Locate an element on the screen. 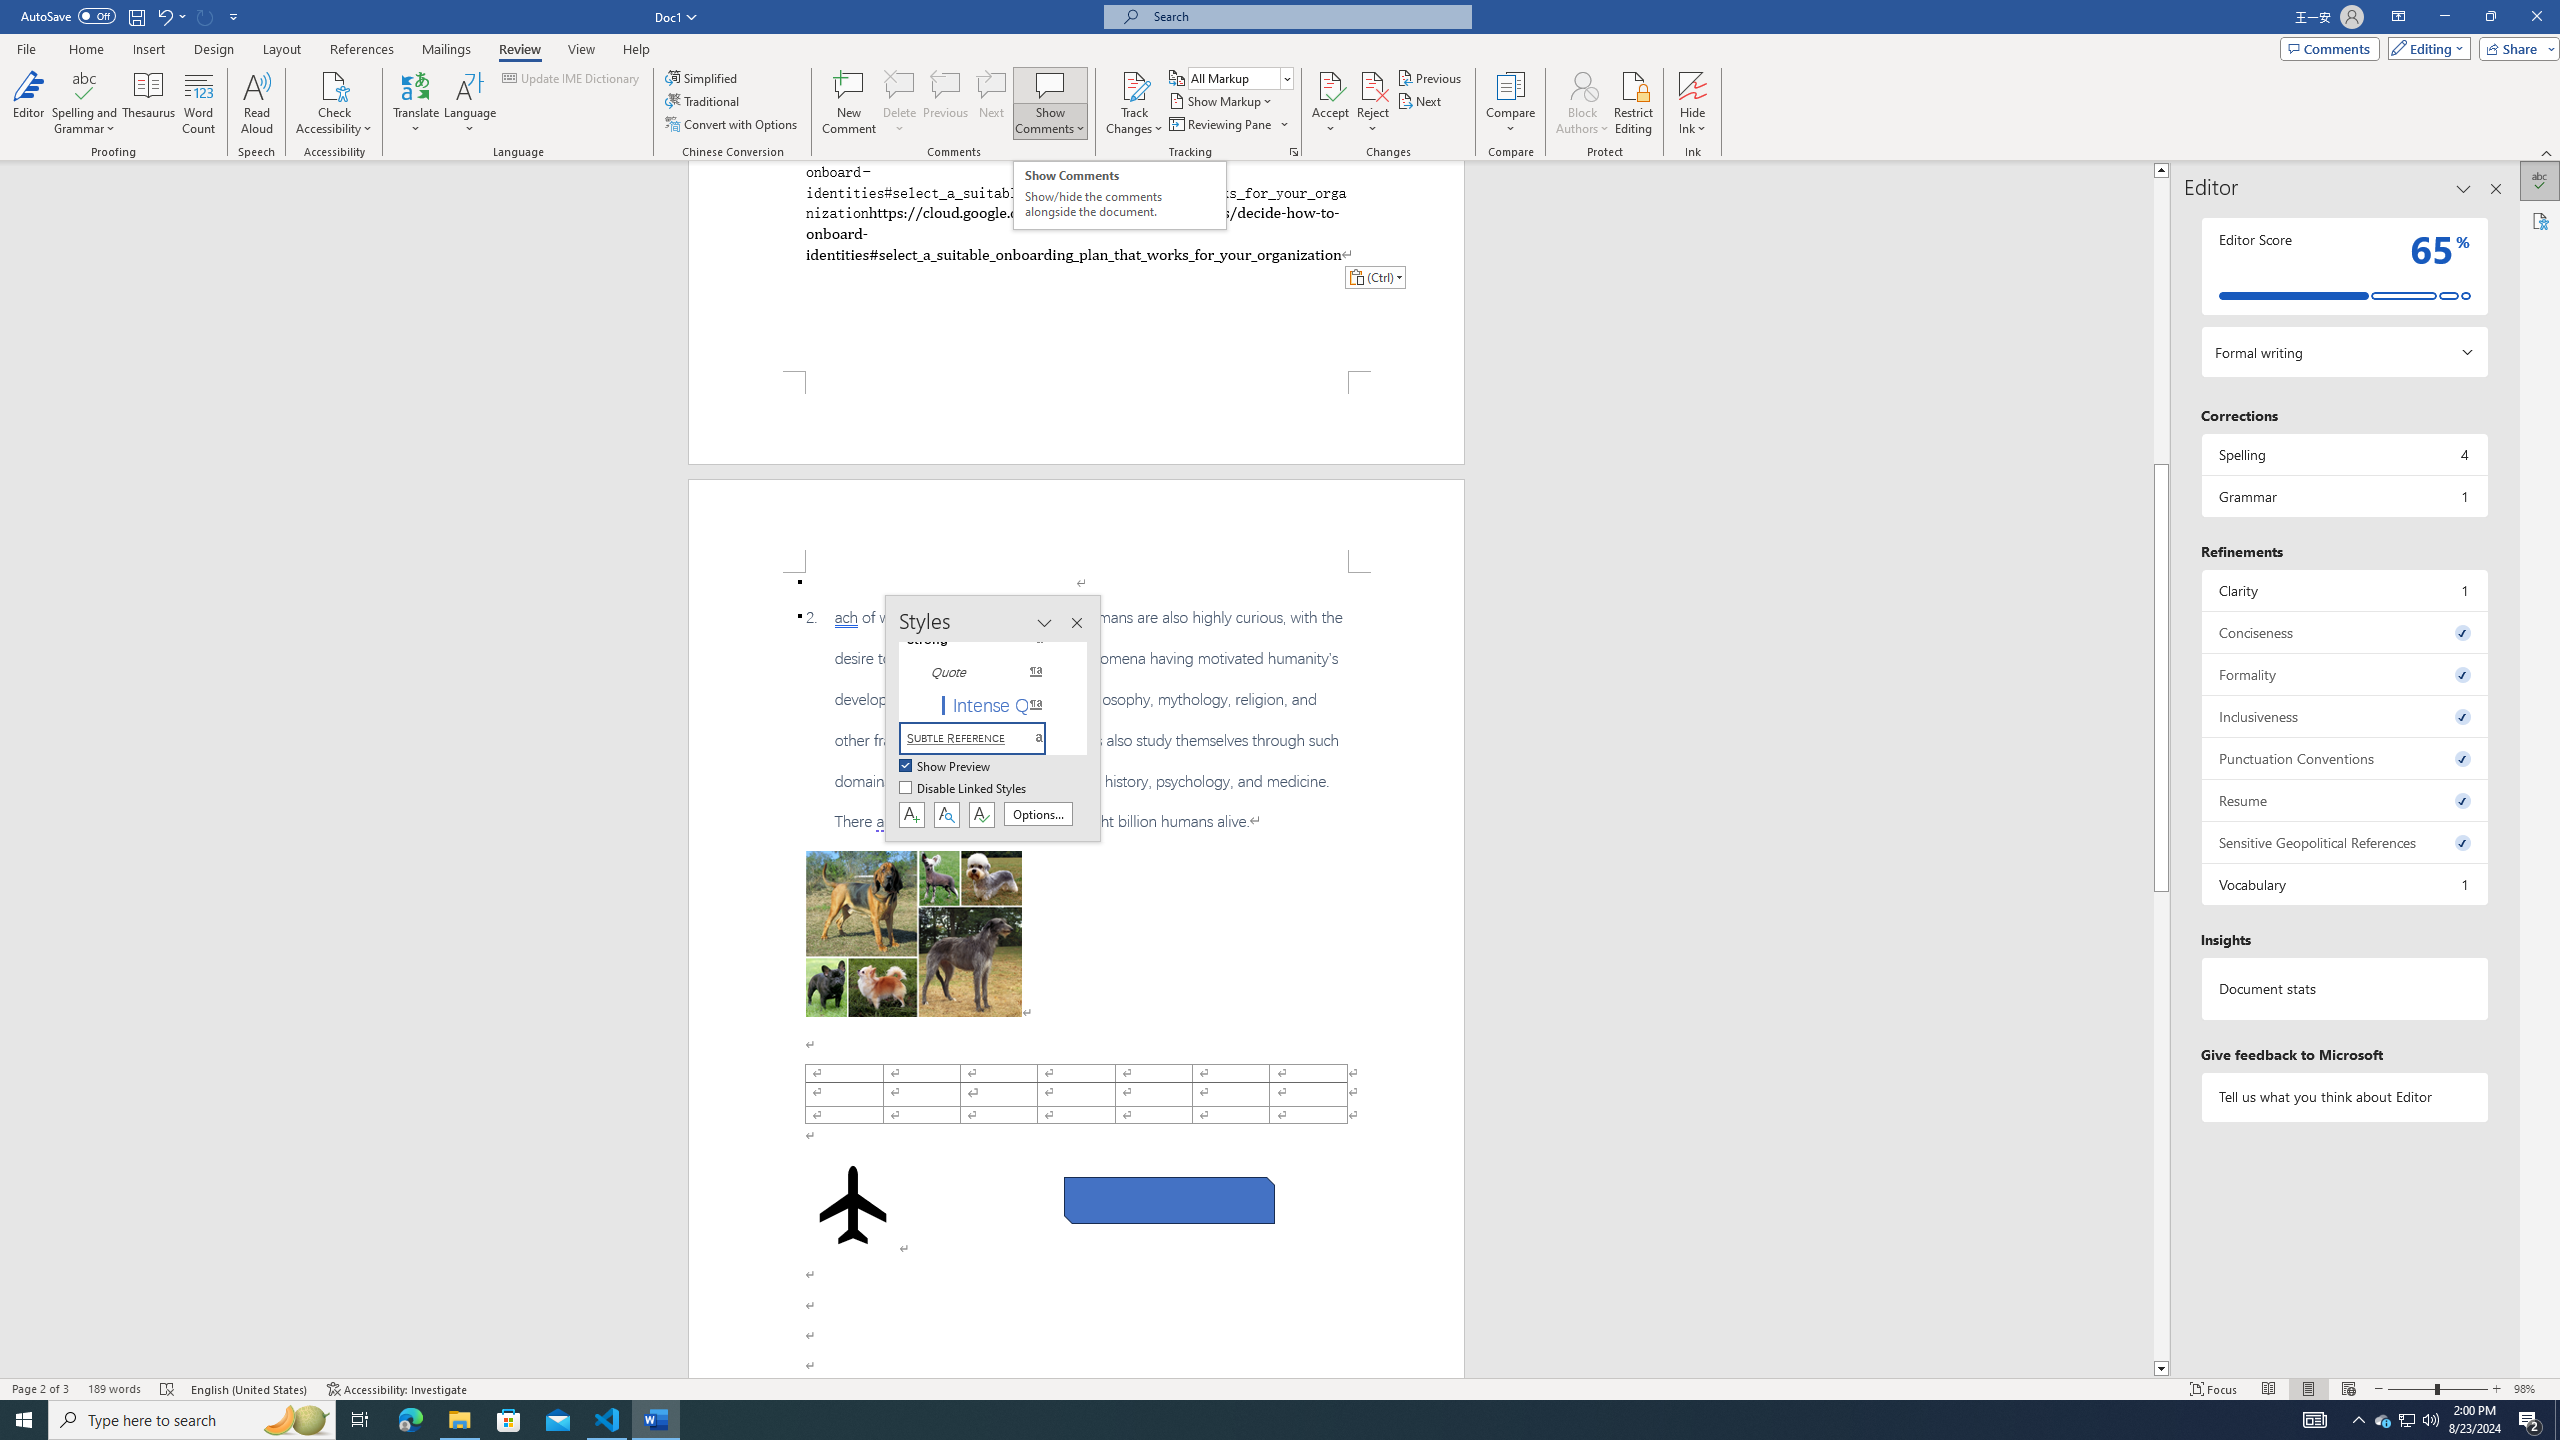 The height and width of the screenshot is (1440, 2560). Traditional is located at coordinates (704, 100).